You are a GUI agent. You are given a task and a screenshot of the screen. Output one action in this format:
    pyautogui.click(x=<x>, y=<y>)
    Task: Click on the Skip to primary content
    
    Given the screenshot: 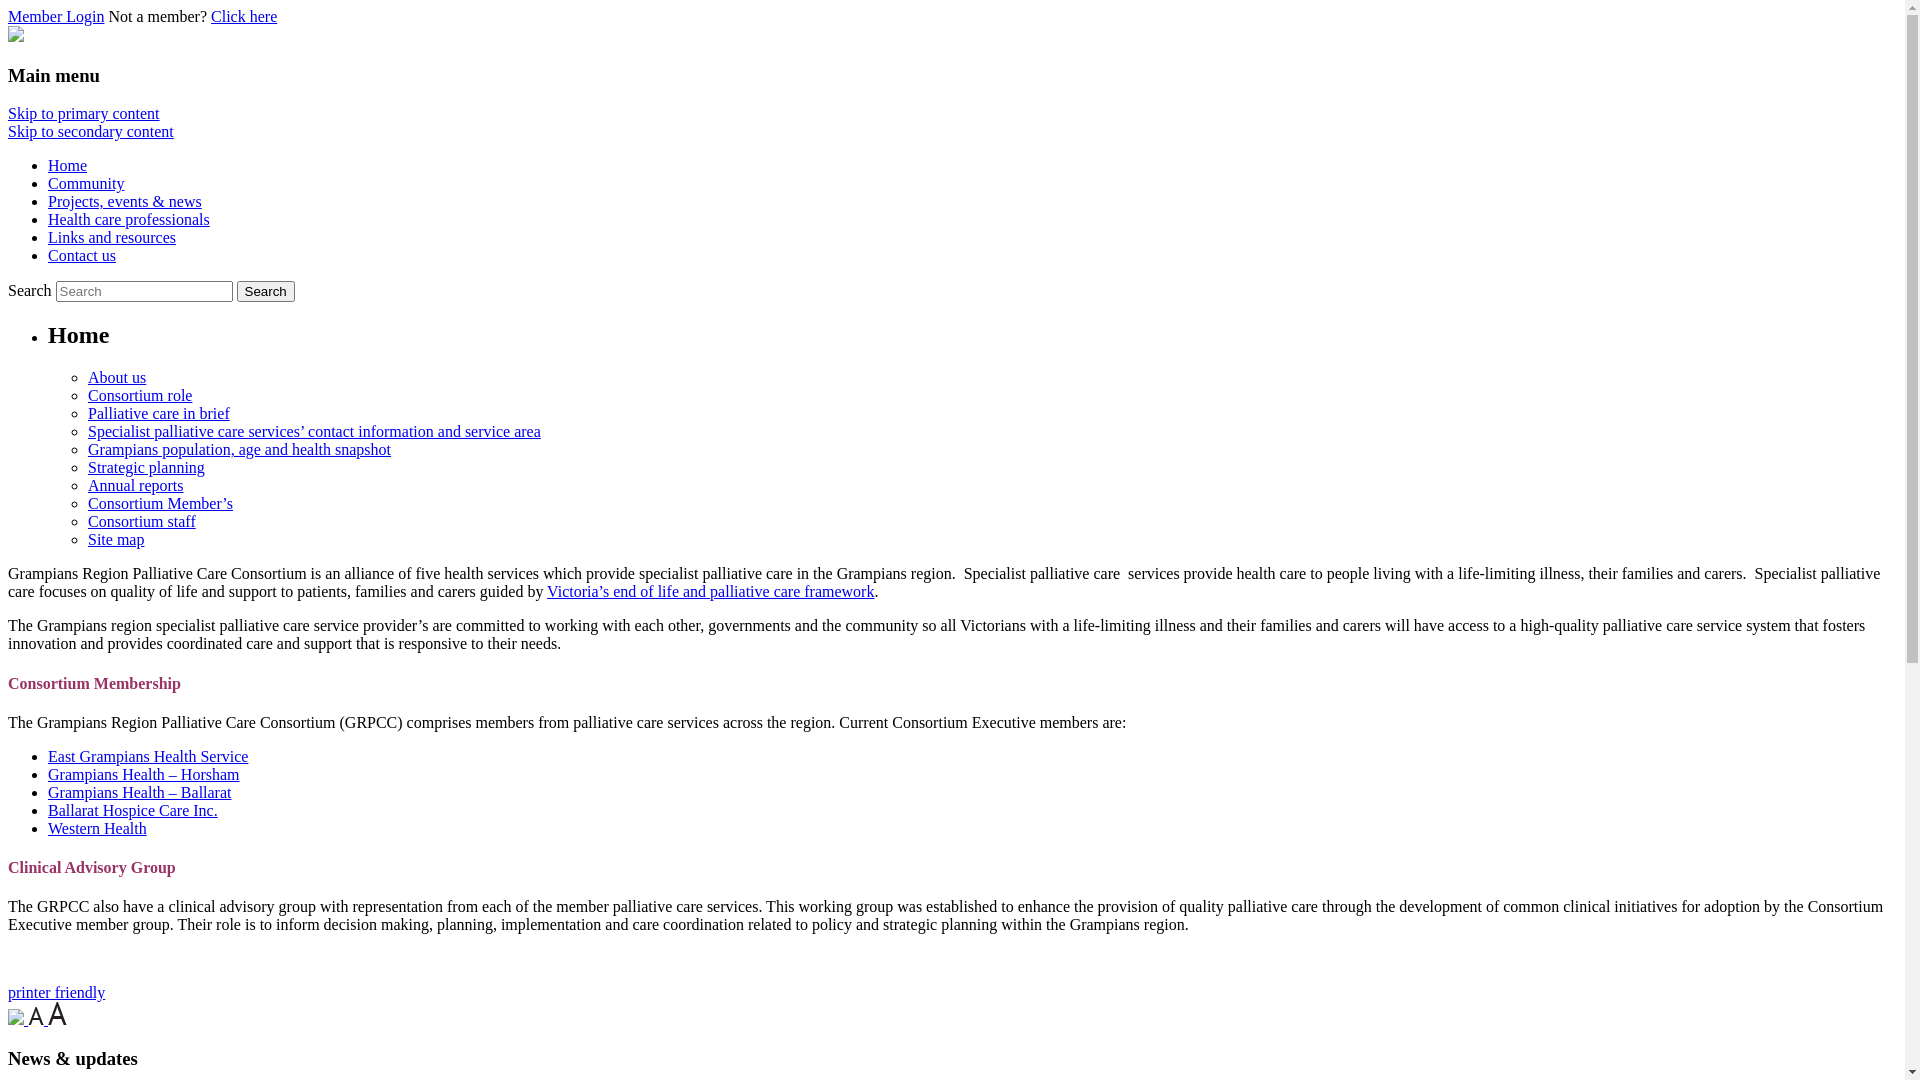 What is the action you would take?
    pyautogui.click(x=84, y=114)
    